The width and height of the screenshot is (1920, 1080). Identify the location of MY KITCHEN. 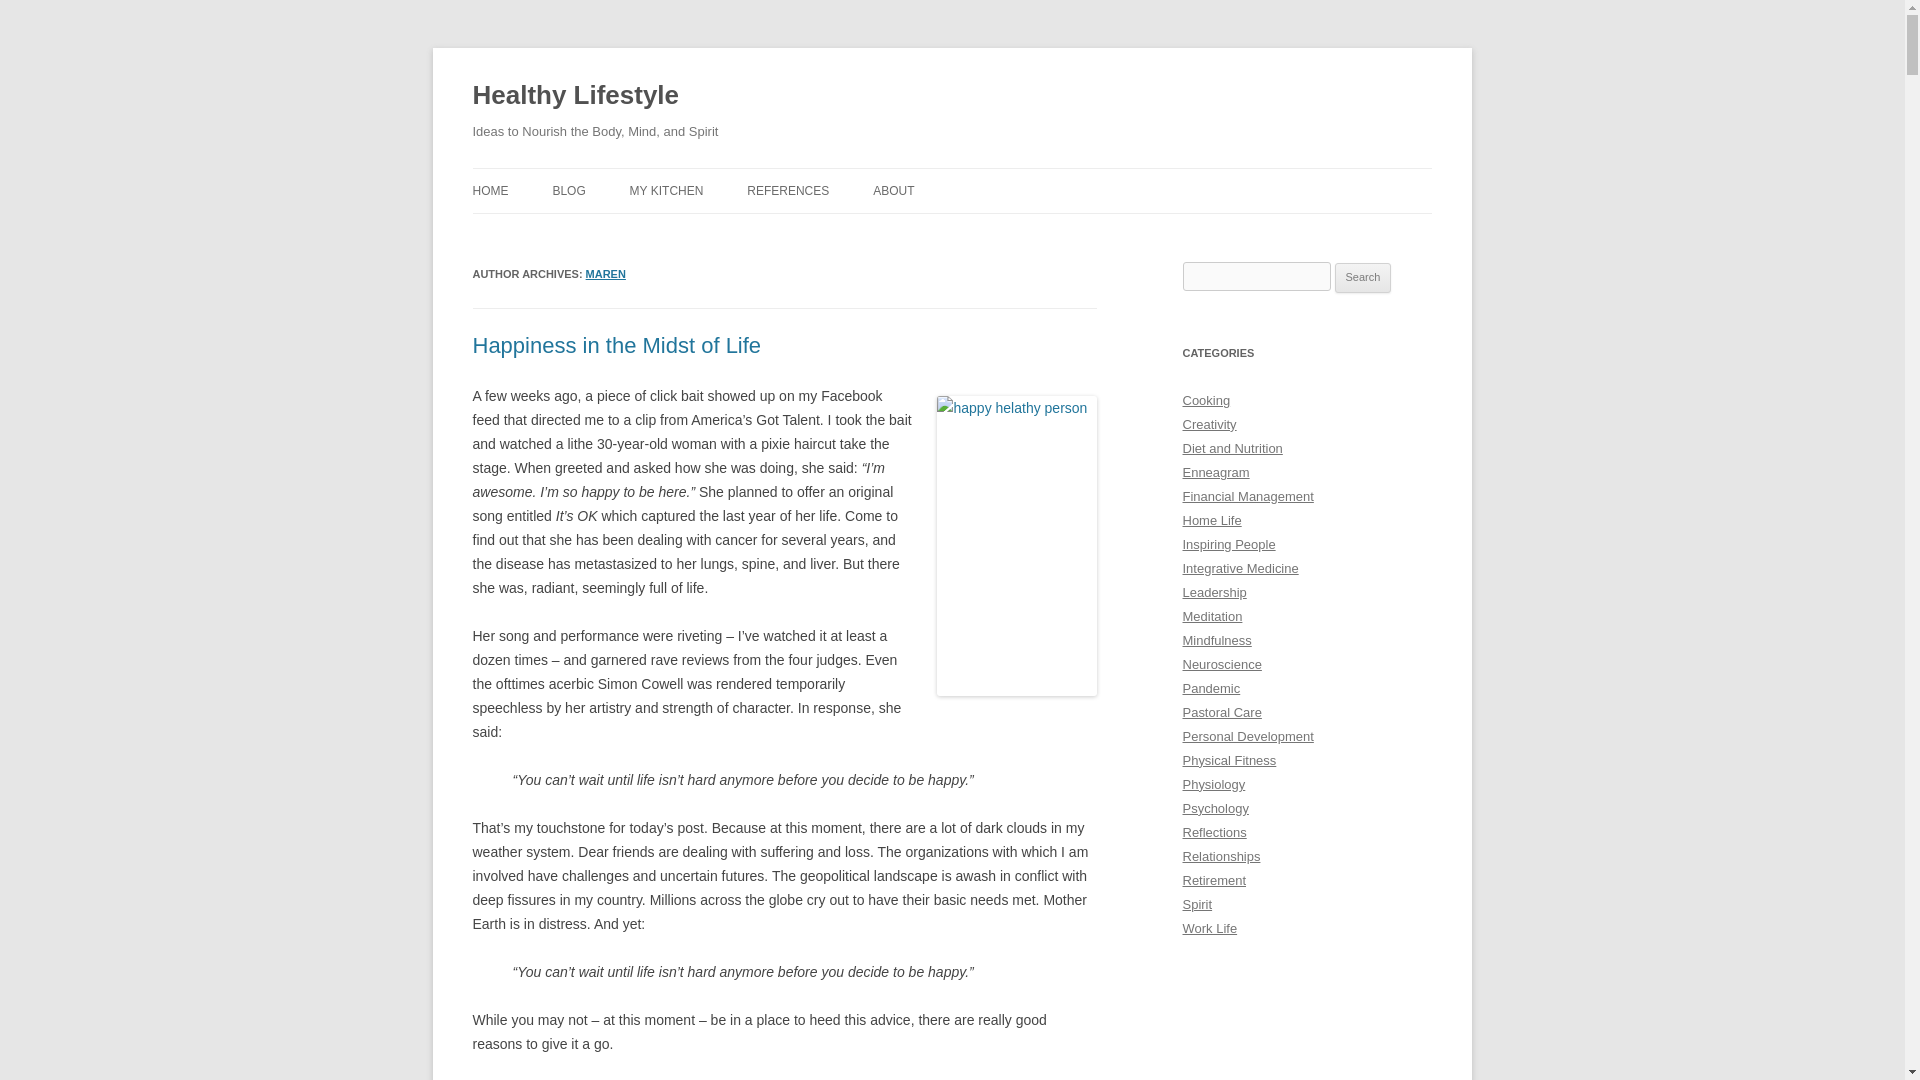
(666, 190).